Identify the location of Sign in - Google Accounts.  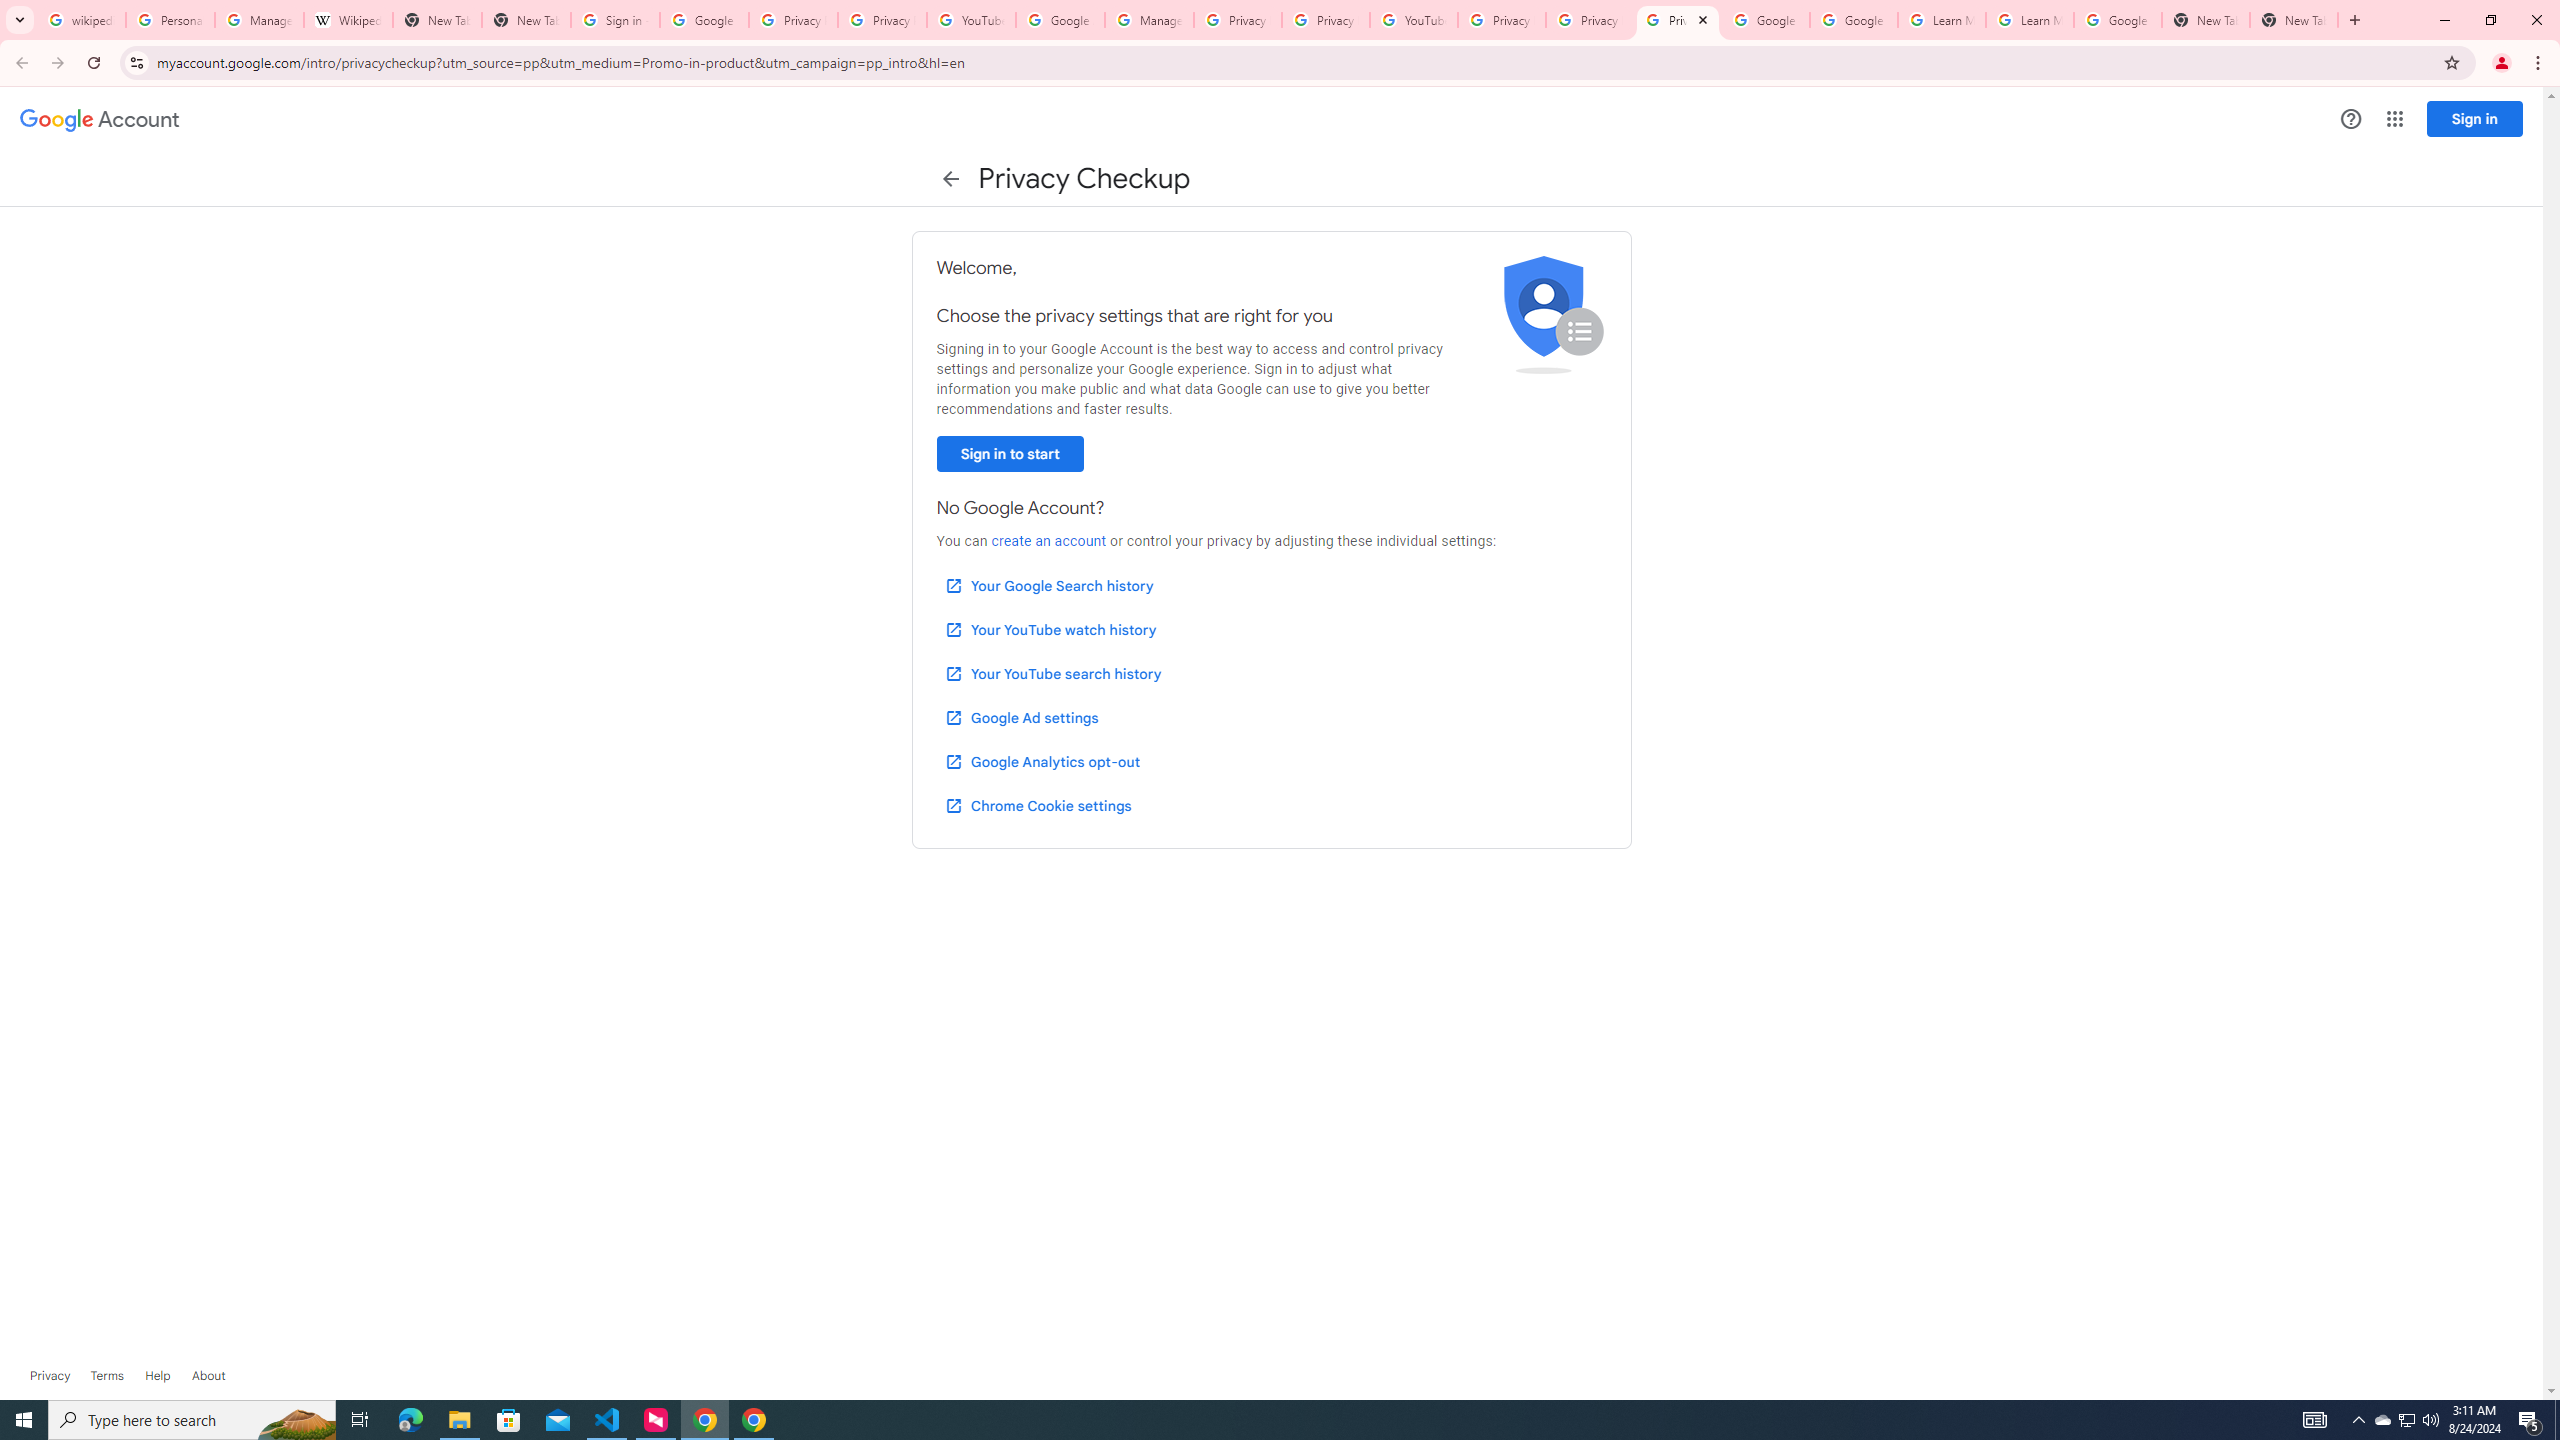
(616, 20).